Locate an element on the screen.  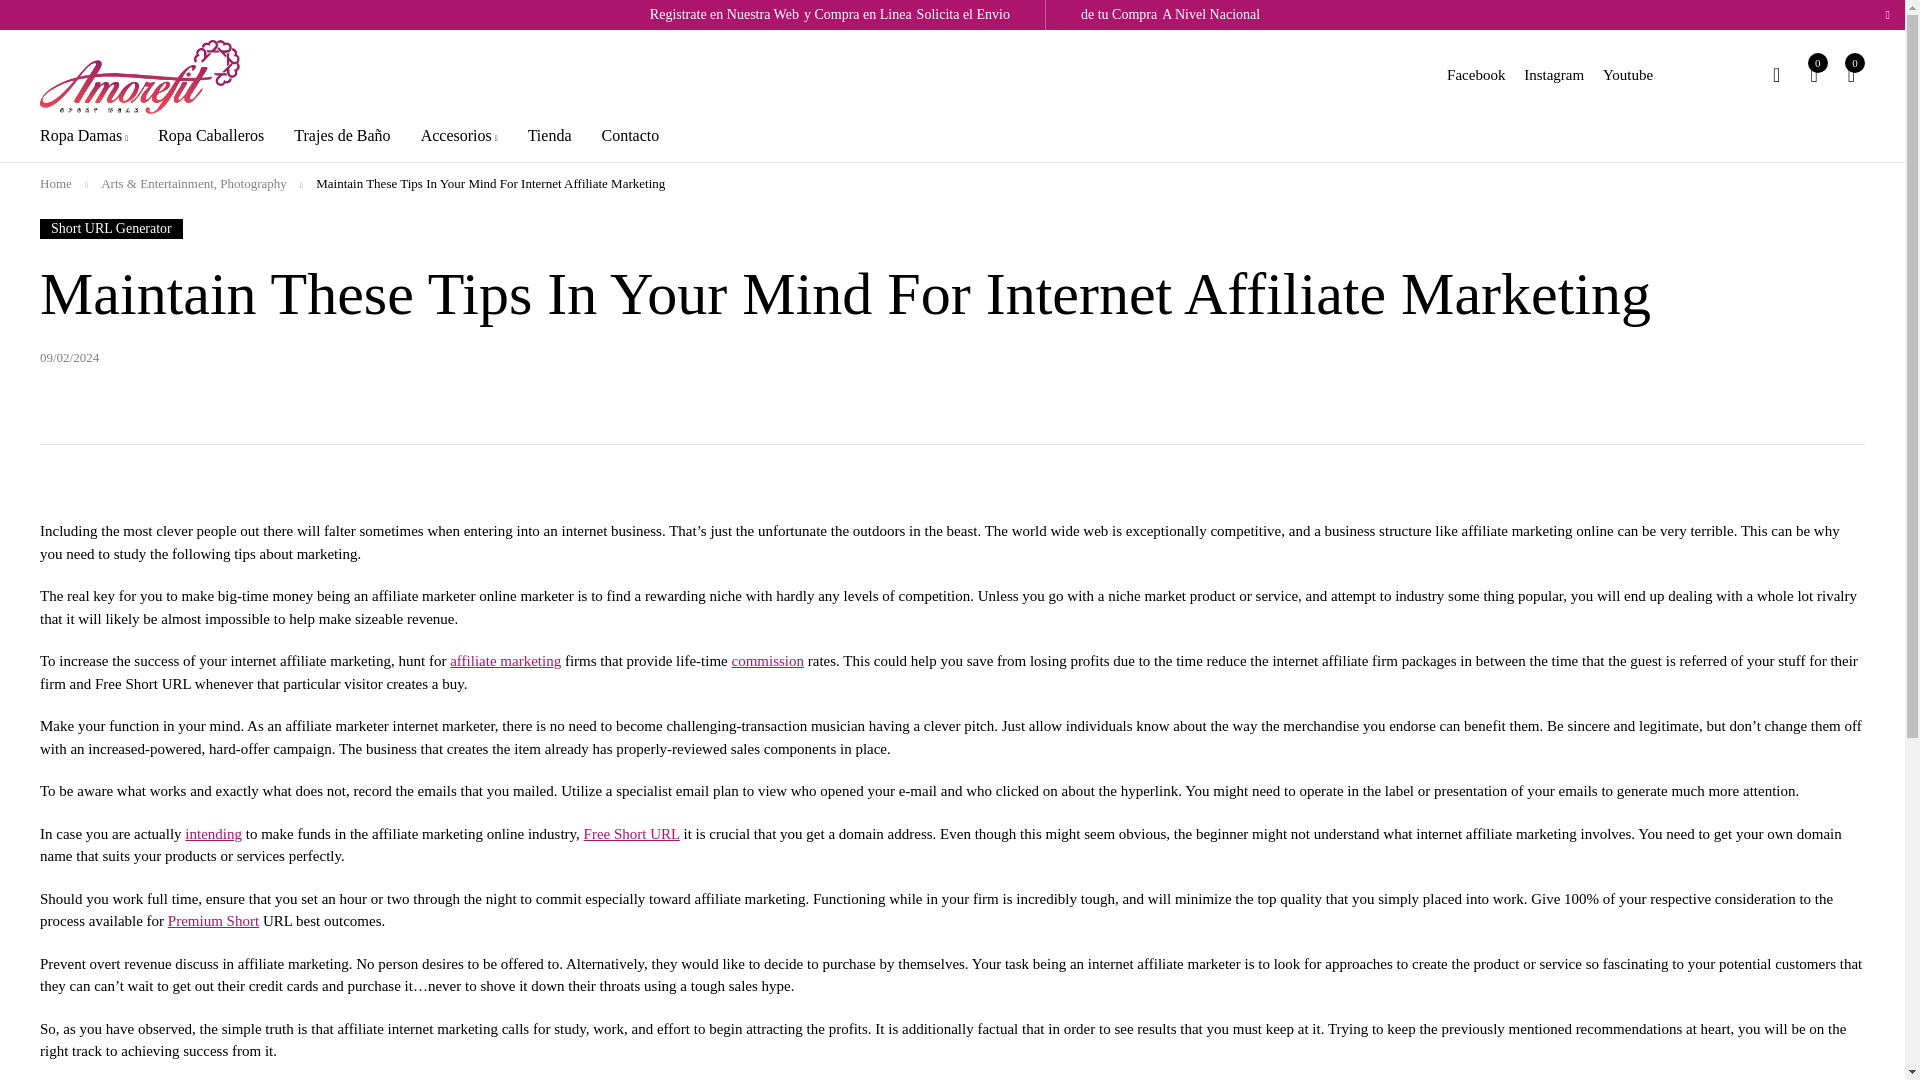
Facebook is located at coordinates (1476, 74).